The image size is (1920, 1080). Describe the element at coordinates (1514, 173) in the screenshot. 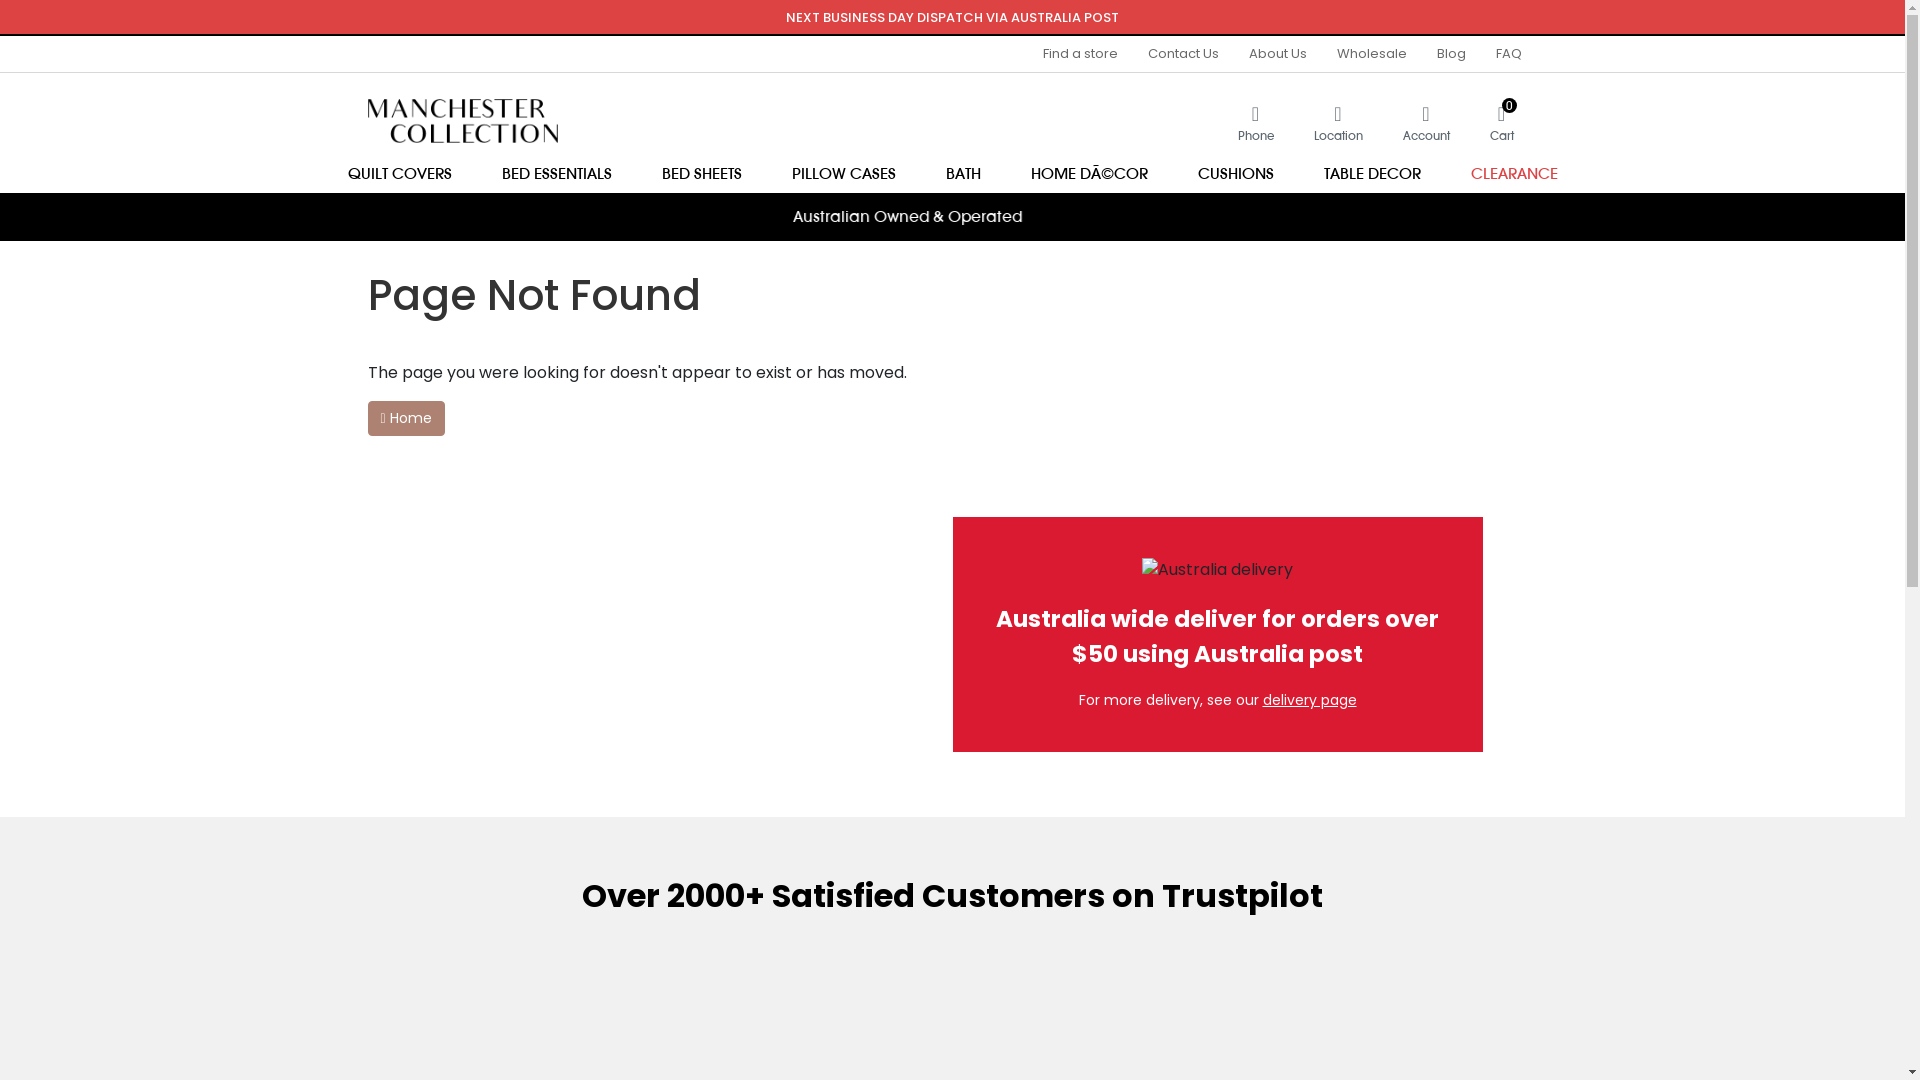

I see `CLEARANCE` at that location.